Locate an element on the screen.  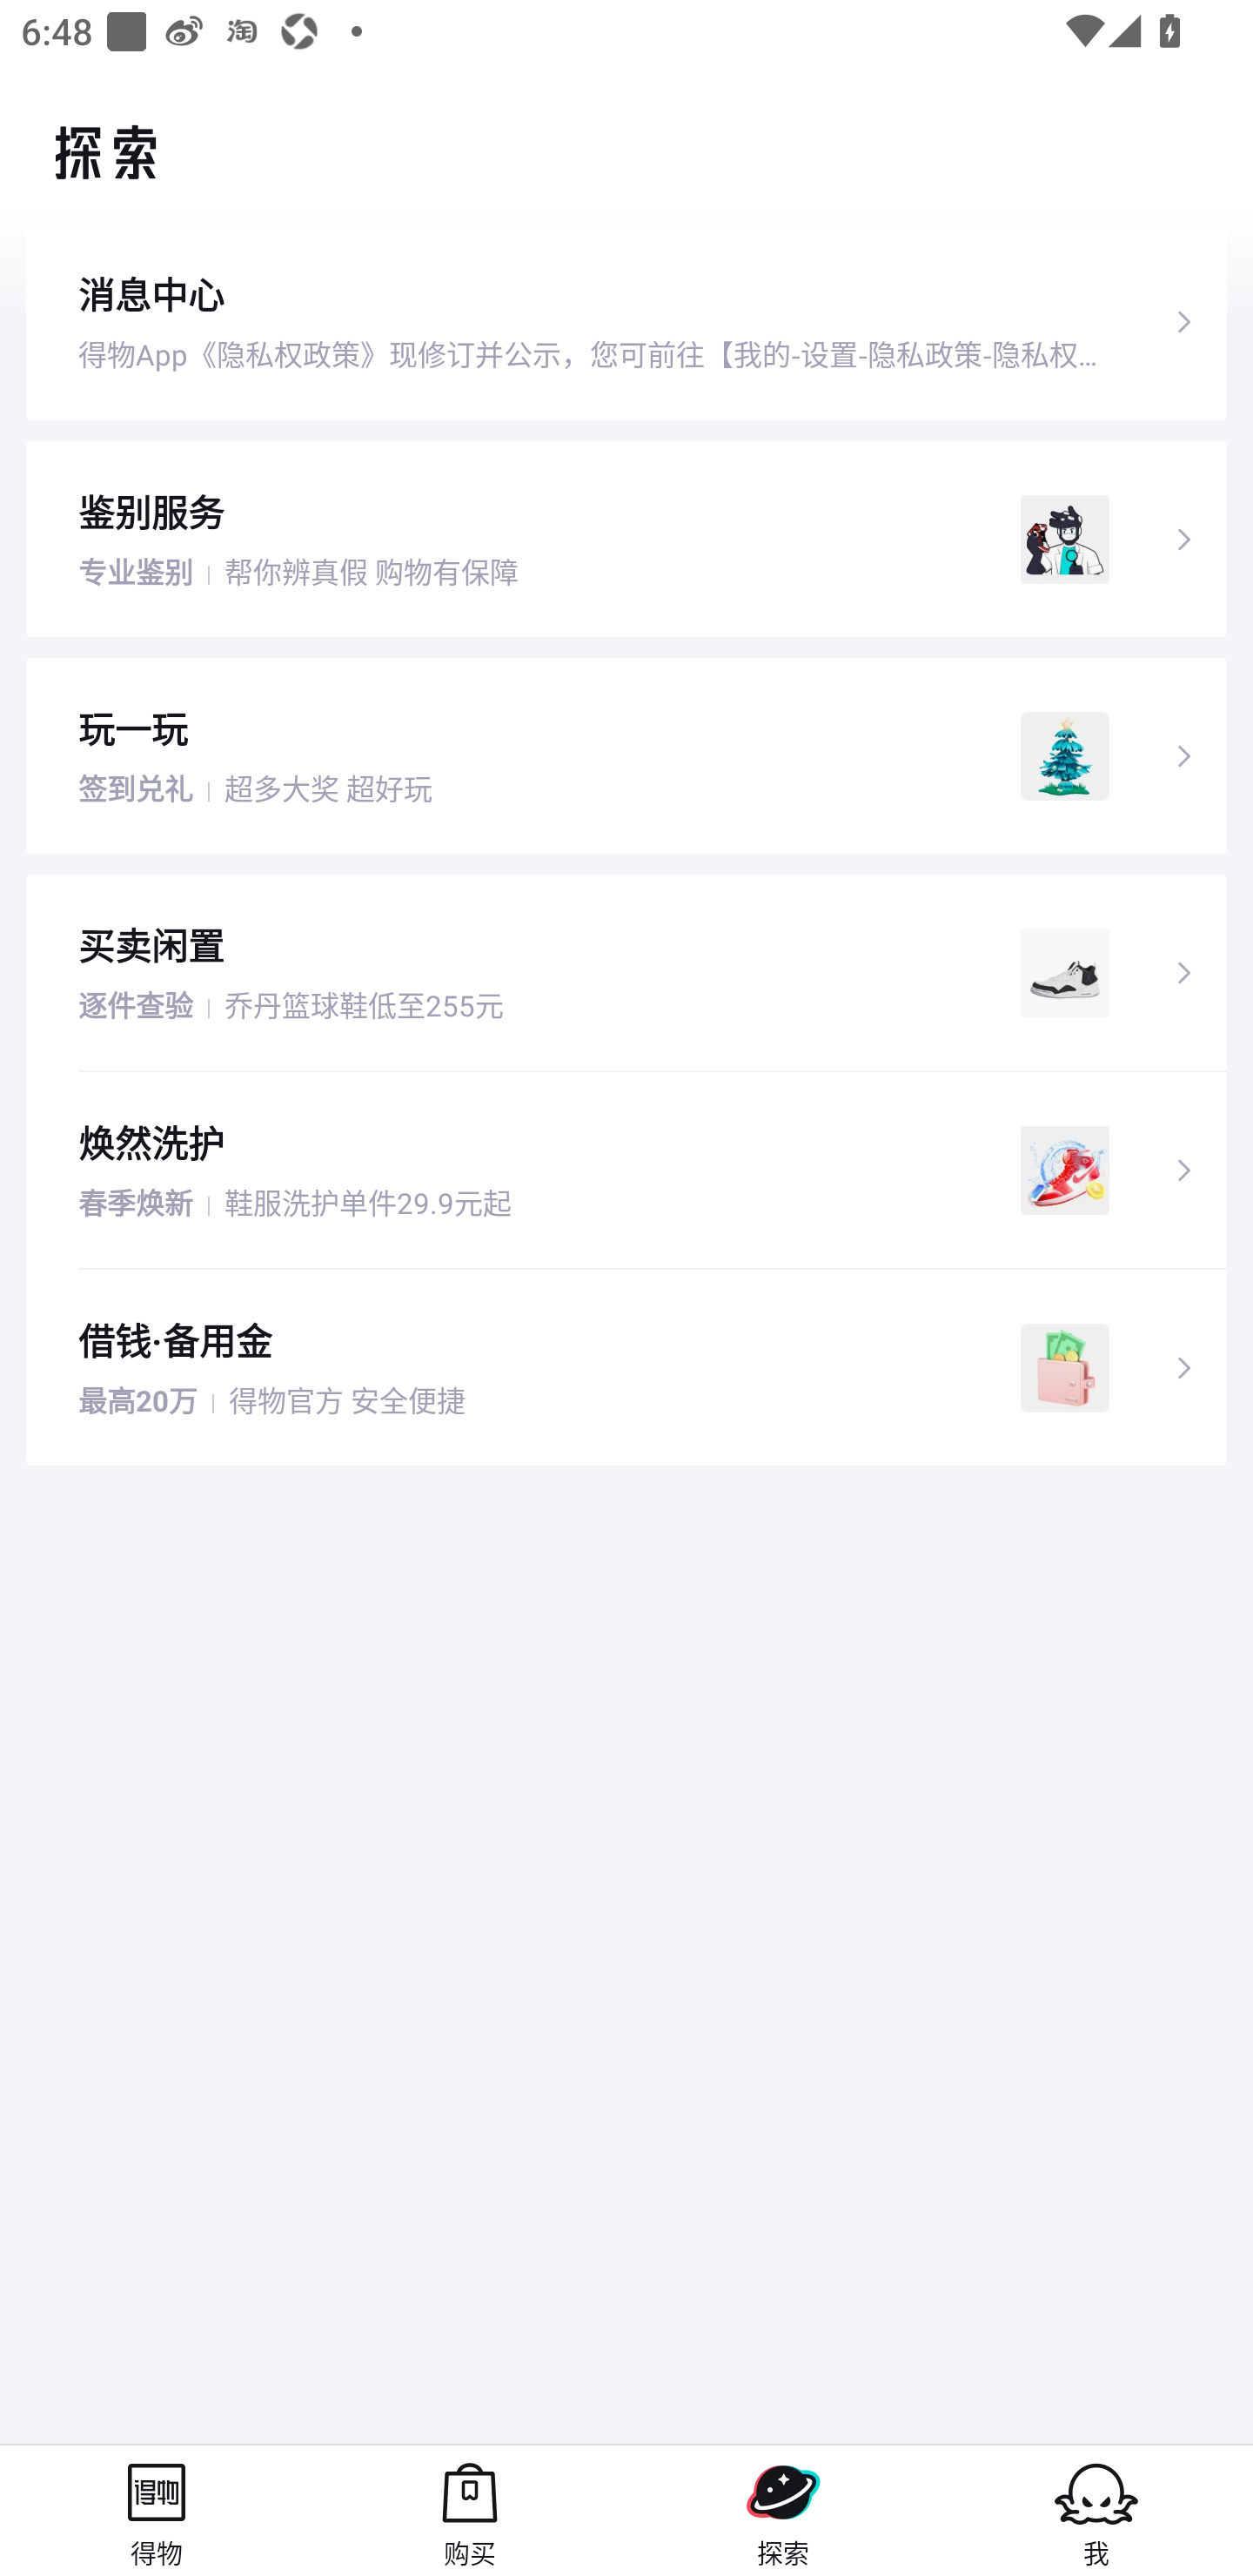
购买 is located at coordinates (470, 2510).